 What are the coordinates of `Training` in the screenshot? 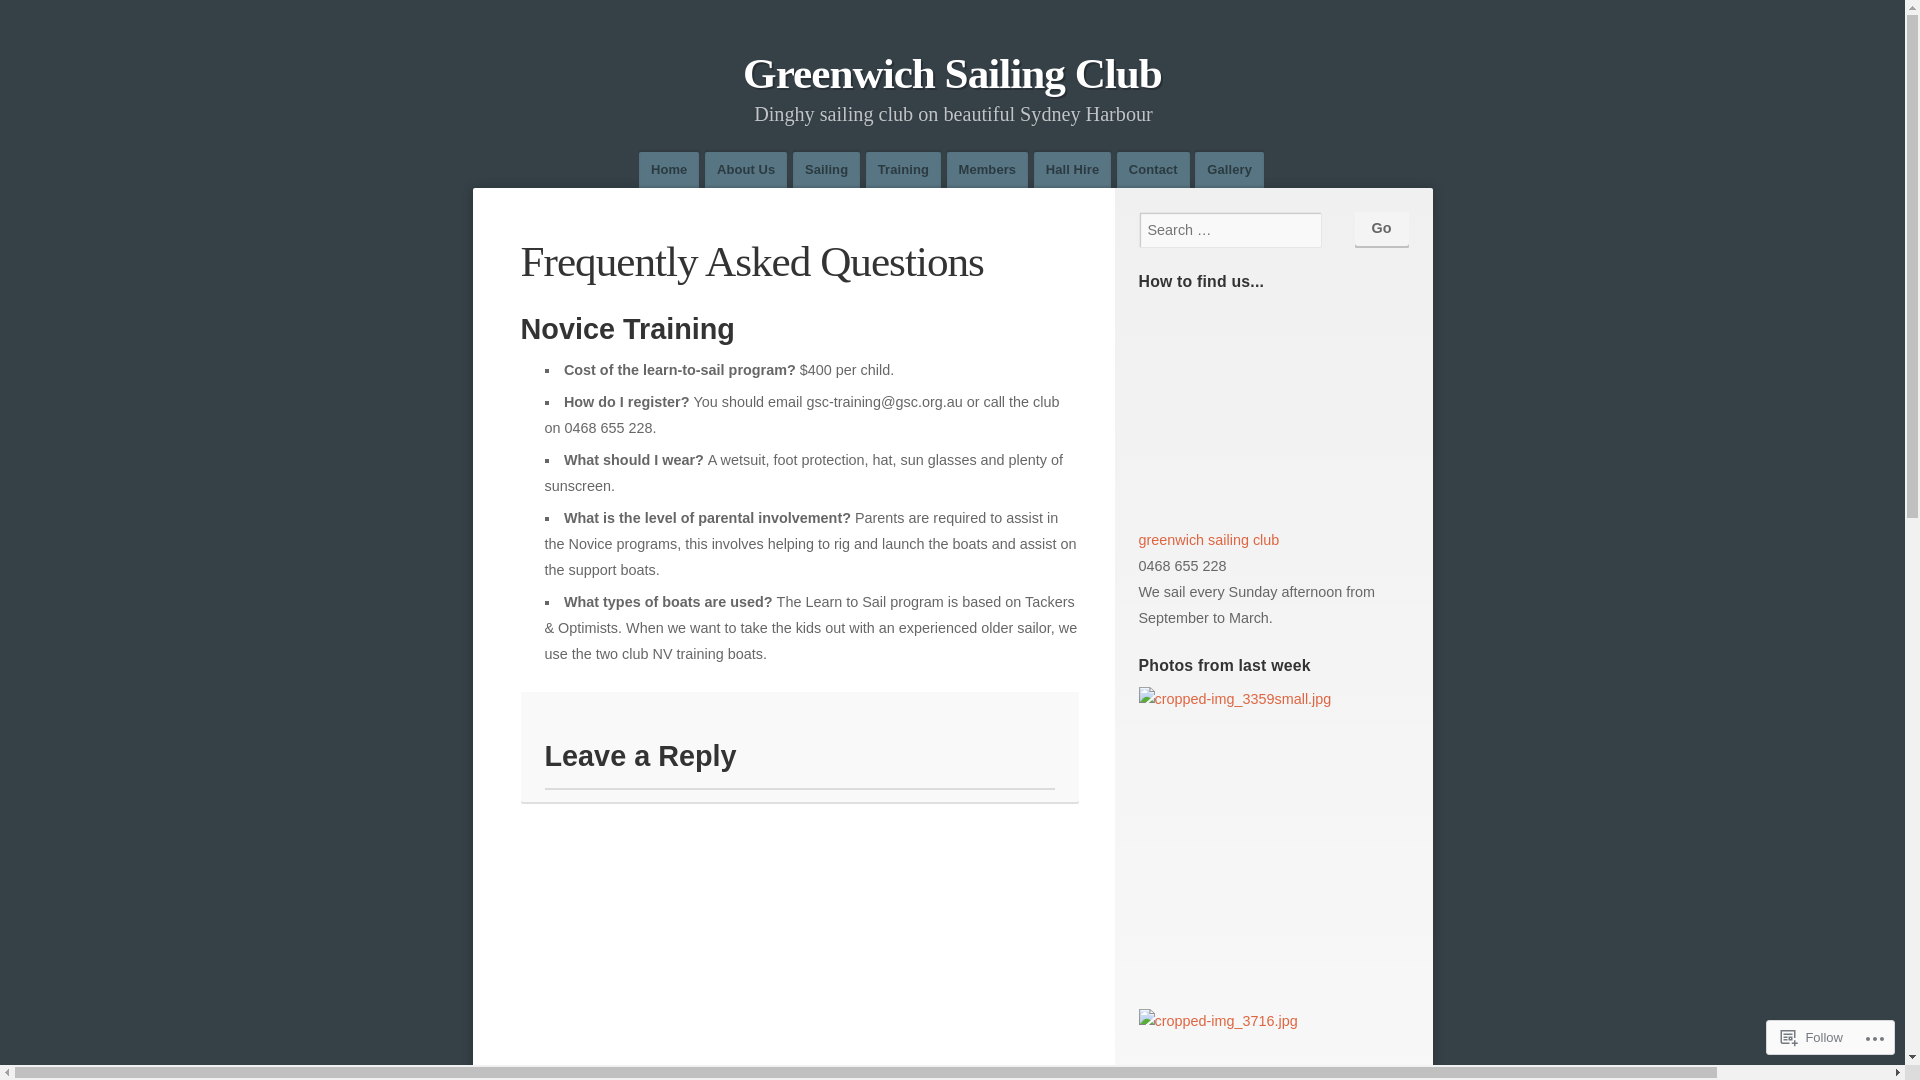 It's located at (904, 170).